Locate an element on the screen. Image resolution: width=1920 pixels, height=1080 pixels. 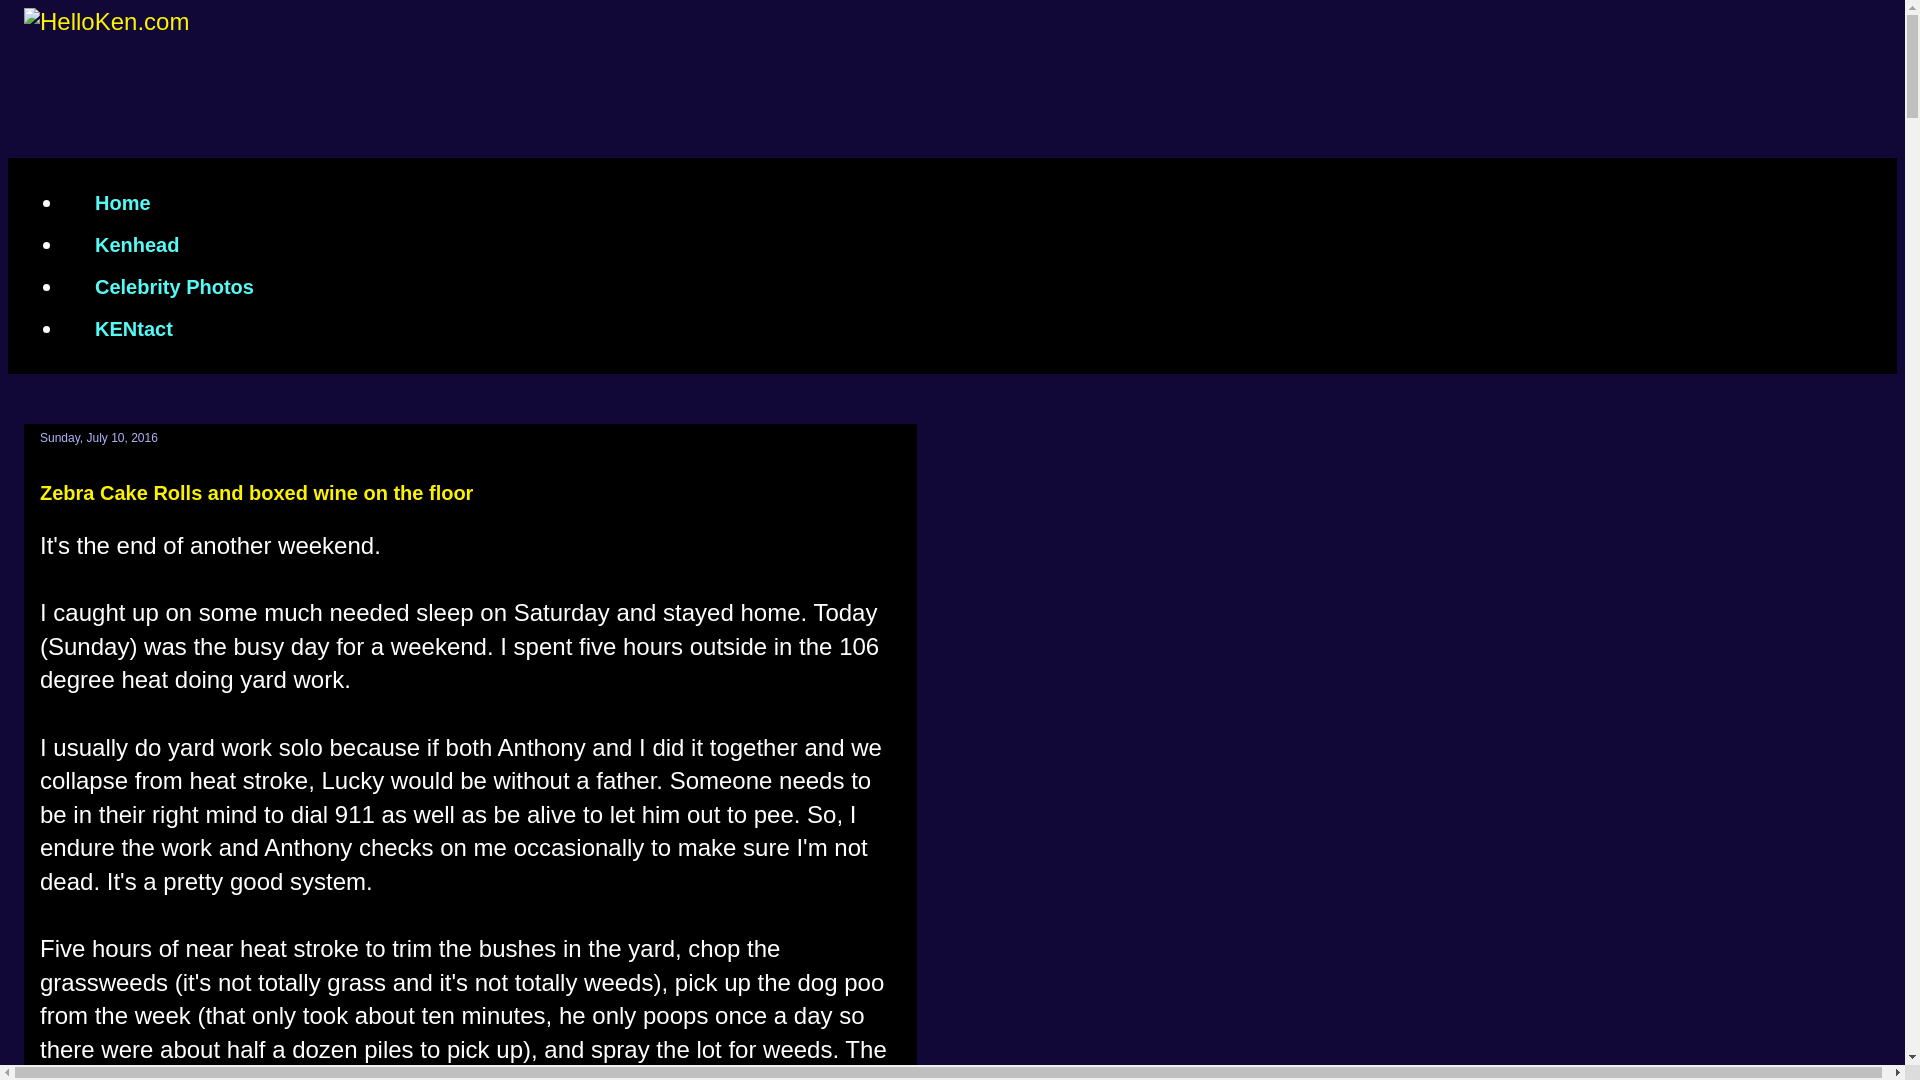
Home is located at coordinates (122, 202).